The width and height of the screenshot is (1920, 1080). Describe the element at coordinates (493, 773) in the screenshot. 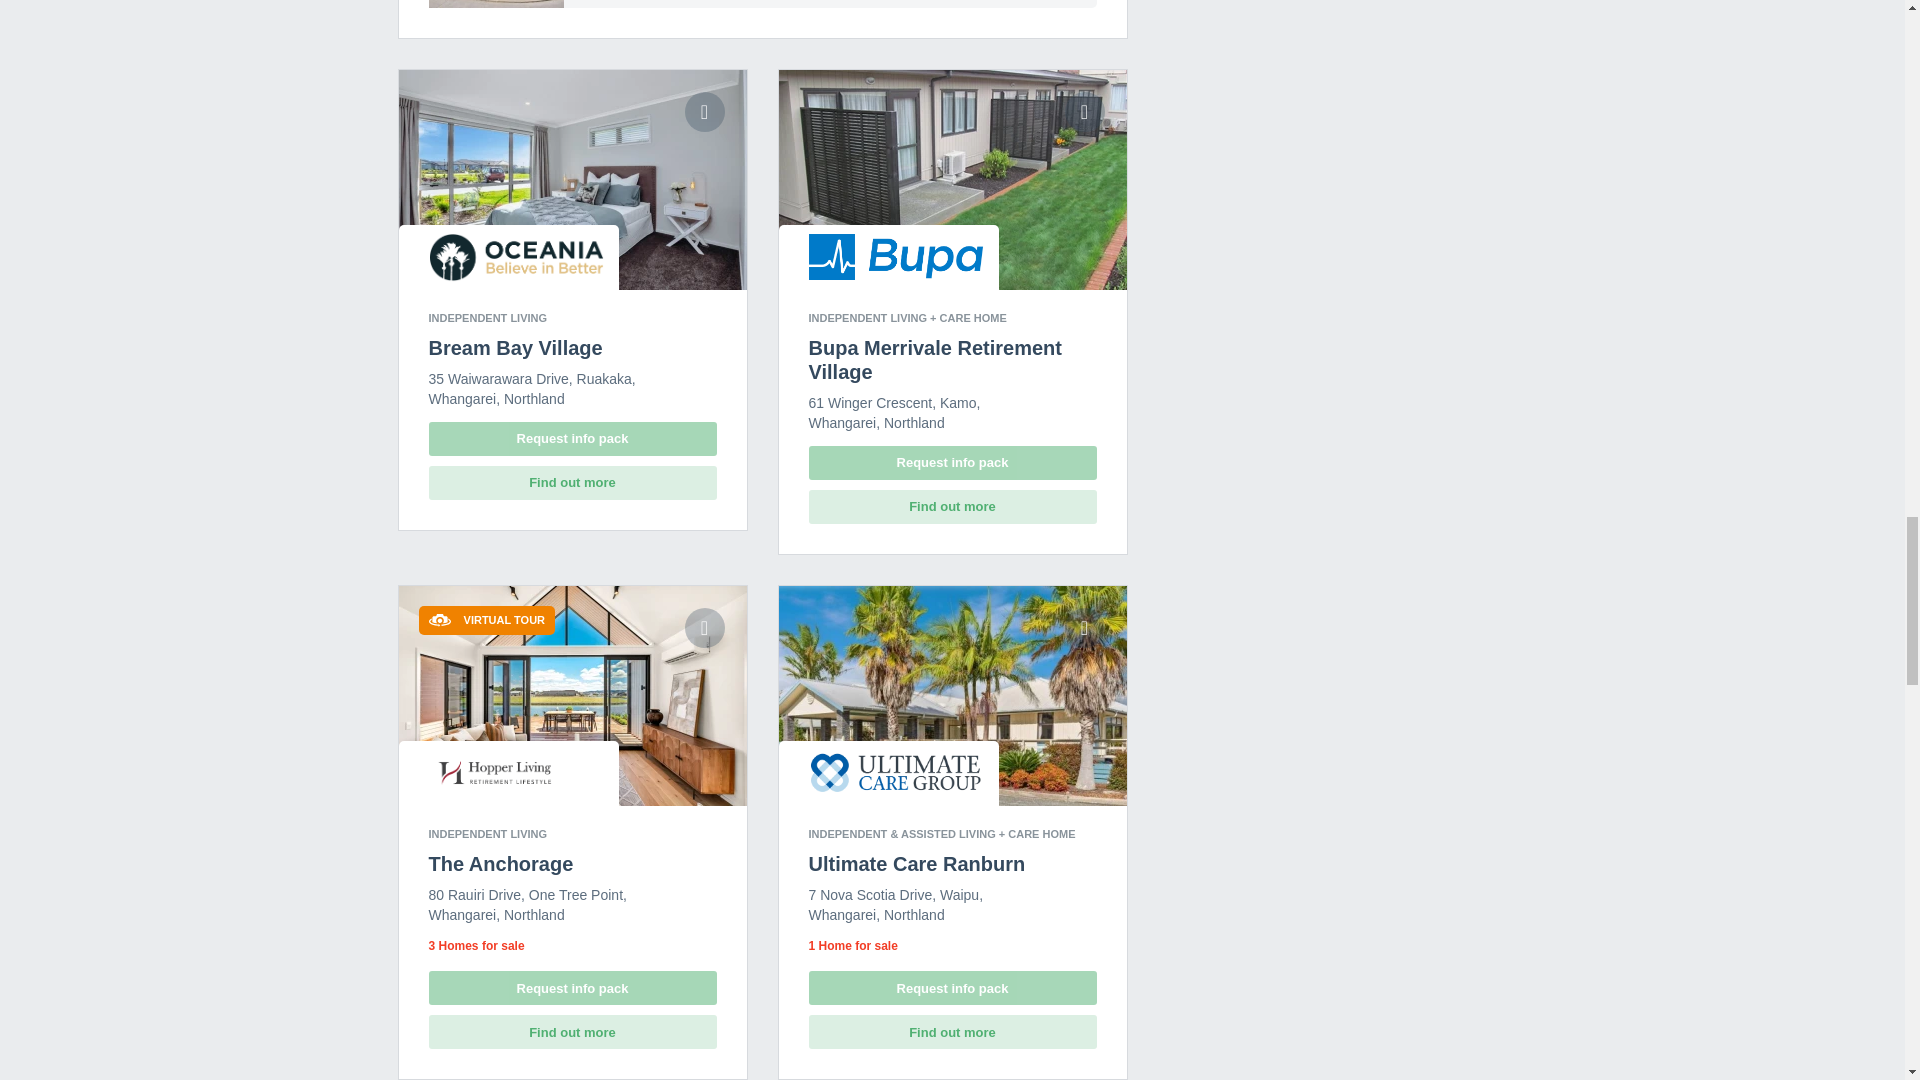

I see `Hopper Living logo` at that location.